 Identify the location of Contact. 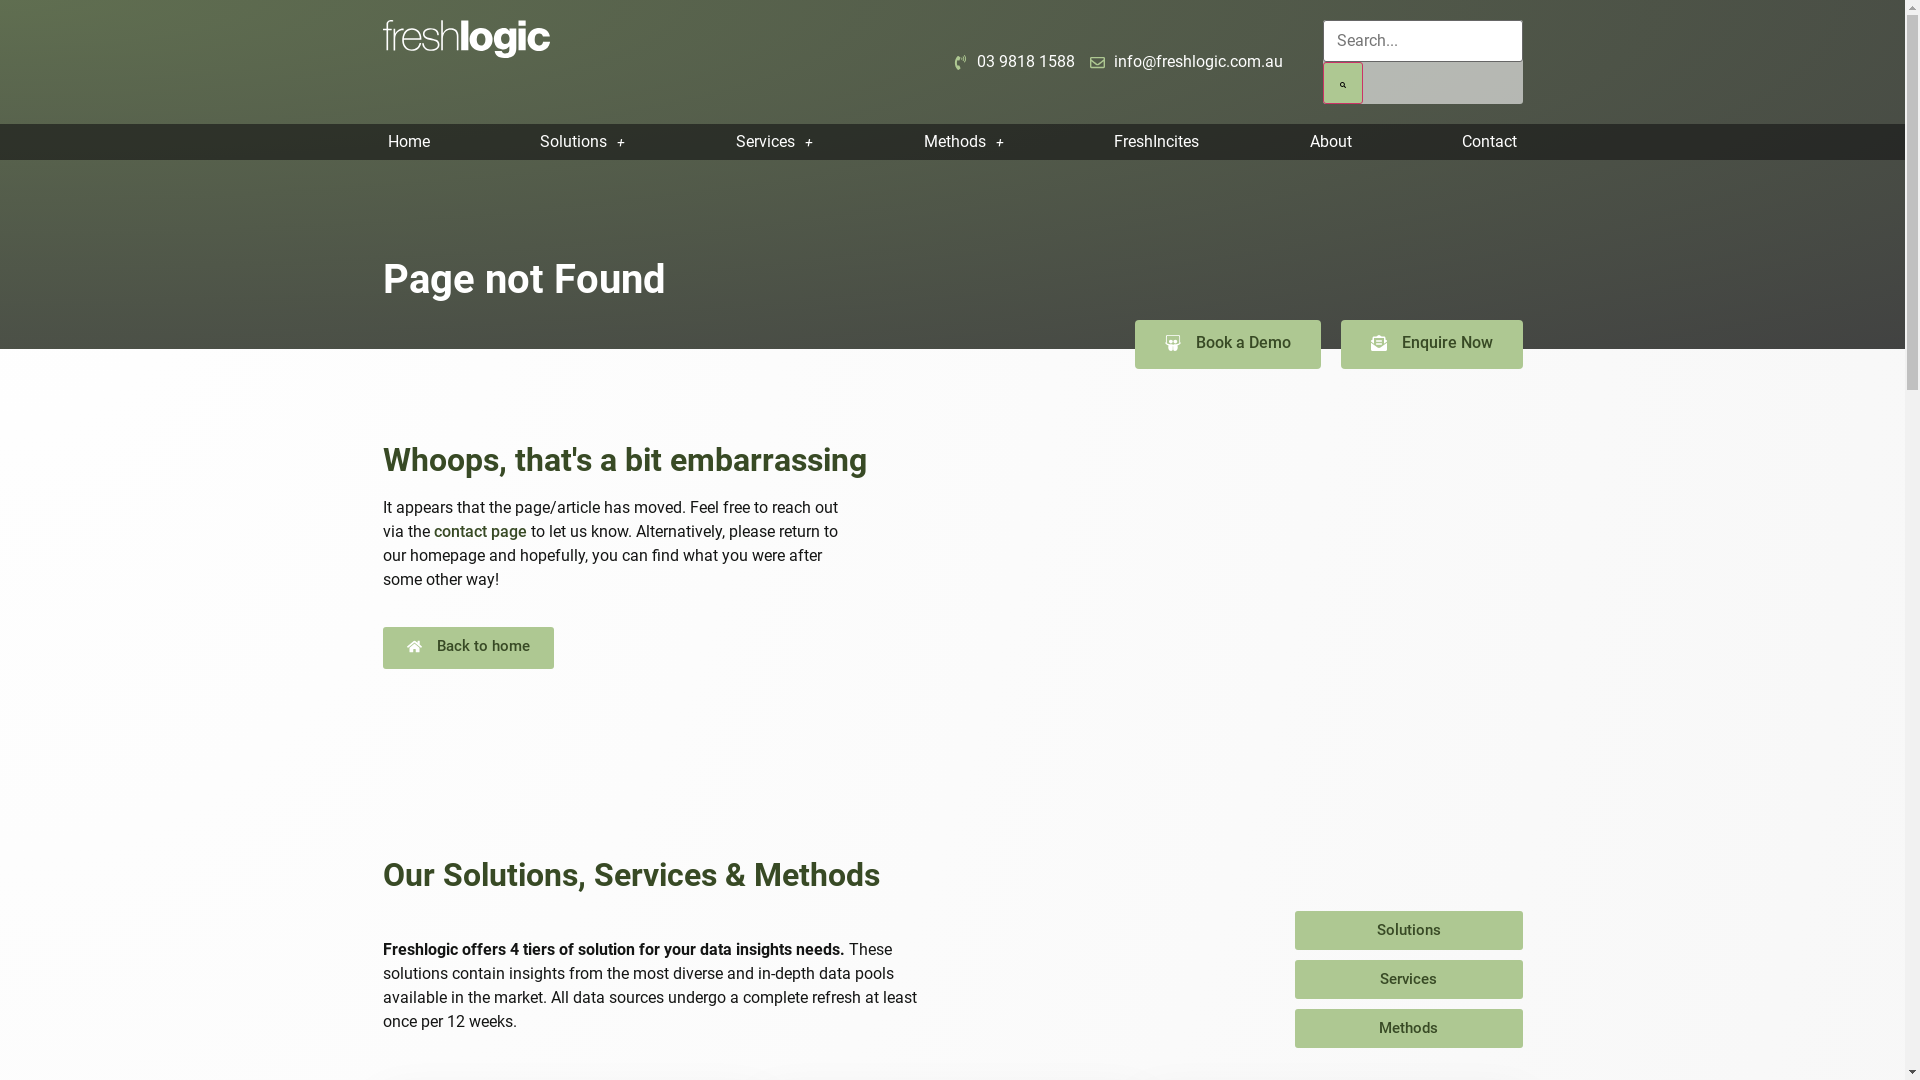
(1490, 142).